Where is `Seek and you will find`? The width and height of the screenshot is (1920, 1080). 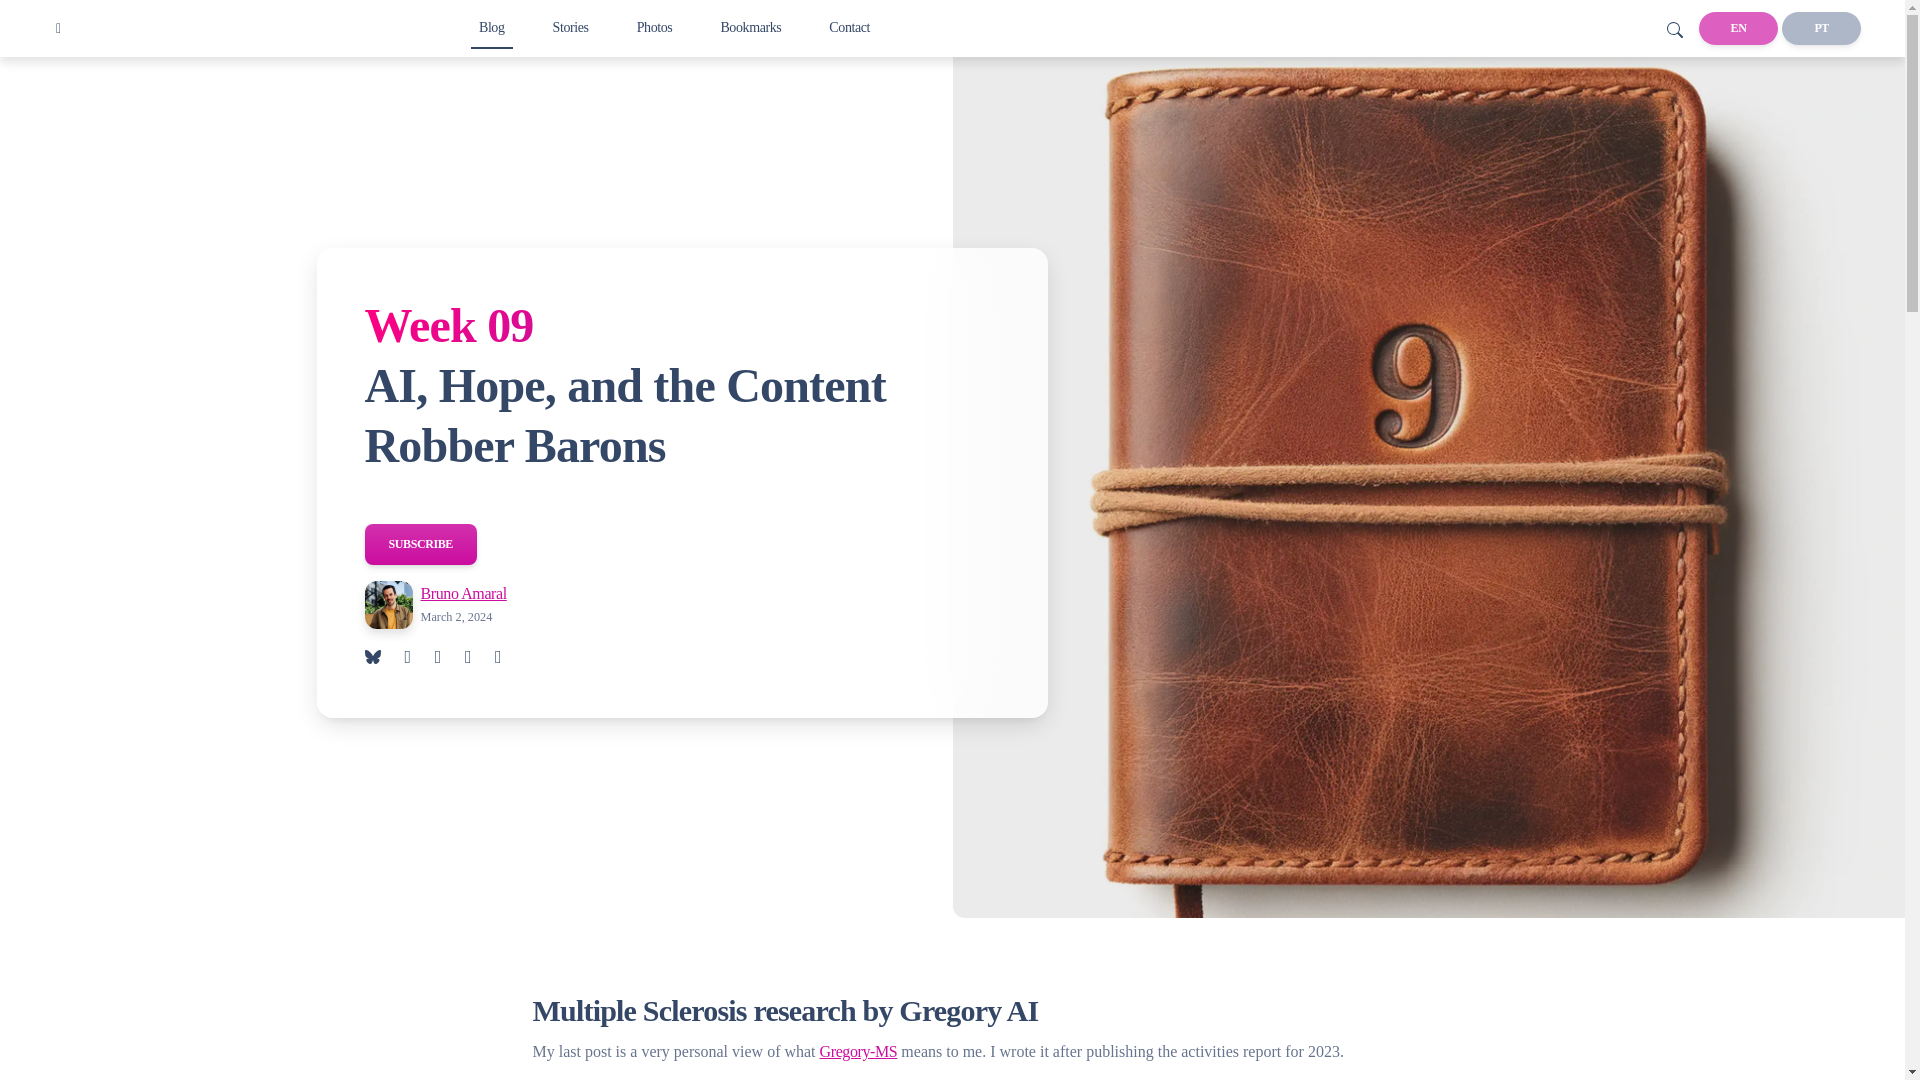
Seek and you will find is located at coordinates (1674, 28).